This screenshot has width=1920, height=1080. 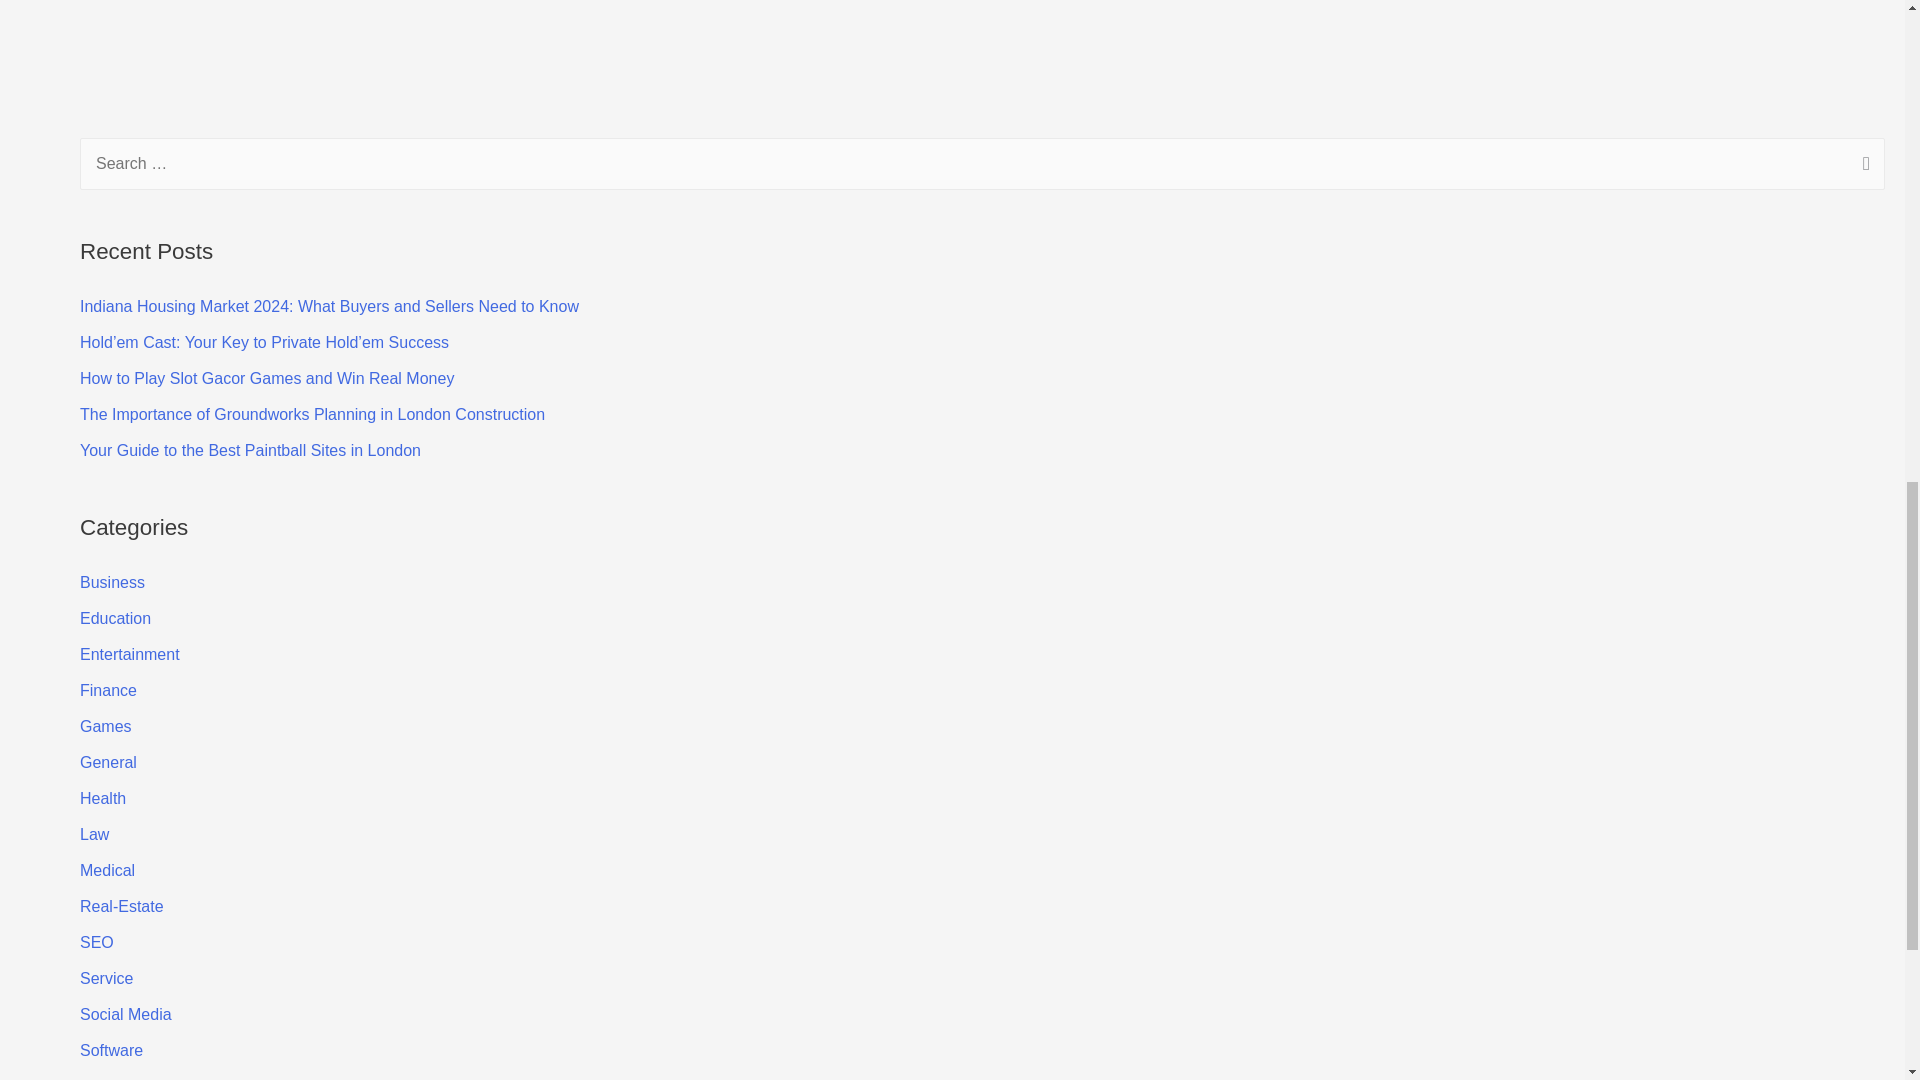 I want to click on Business, so click(x=112, y=582).